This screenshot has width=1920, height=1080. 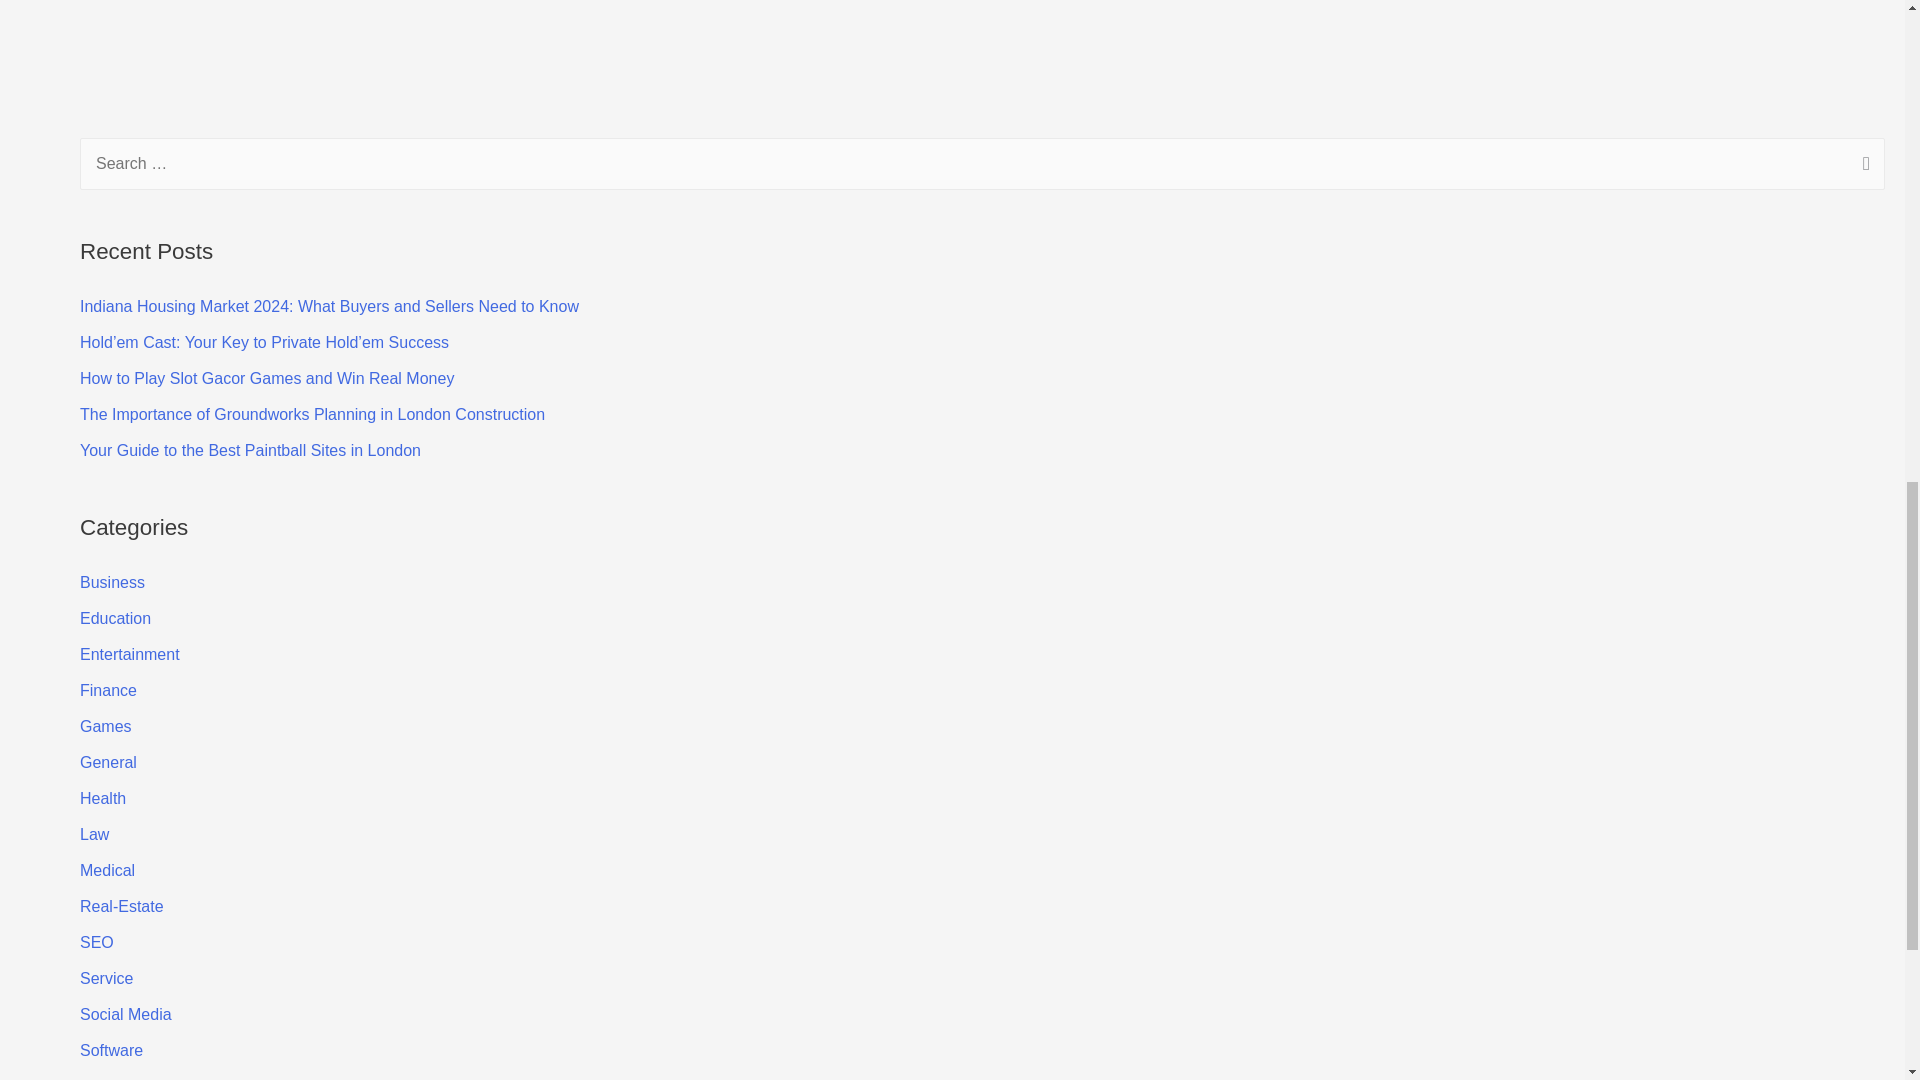 I want to click on Business, so click(x=112, y=582).